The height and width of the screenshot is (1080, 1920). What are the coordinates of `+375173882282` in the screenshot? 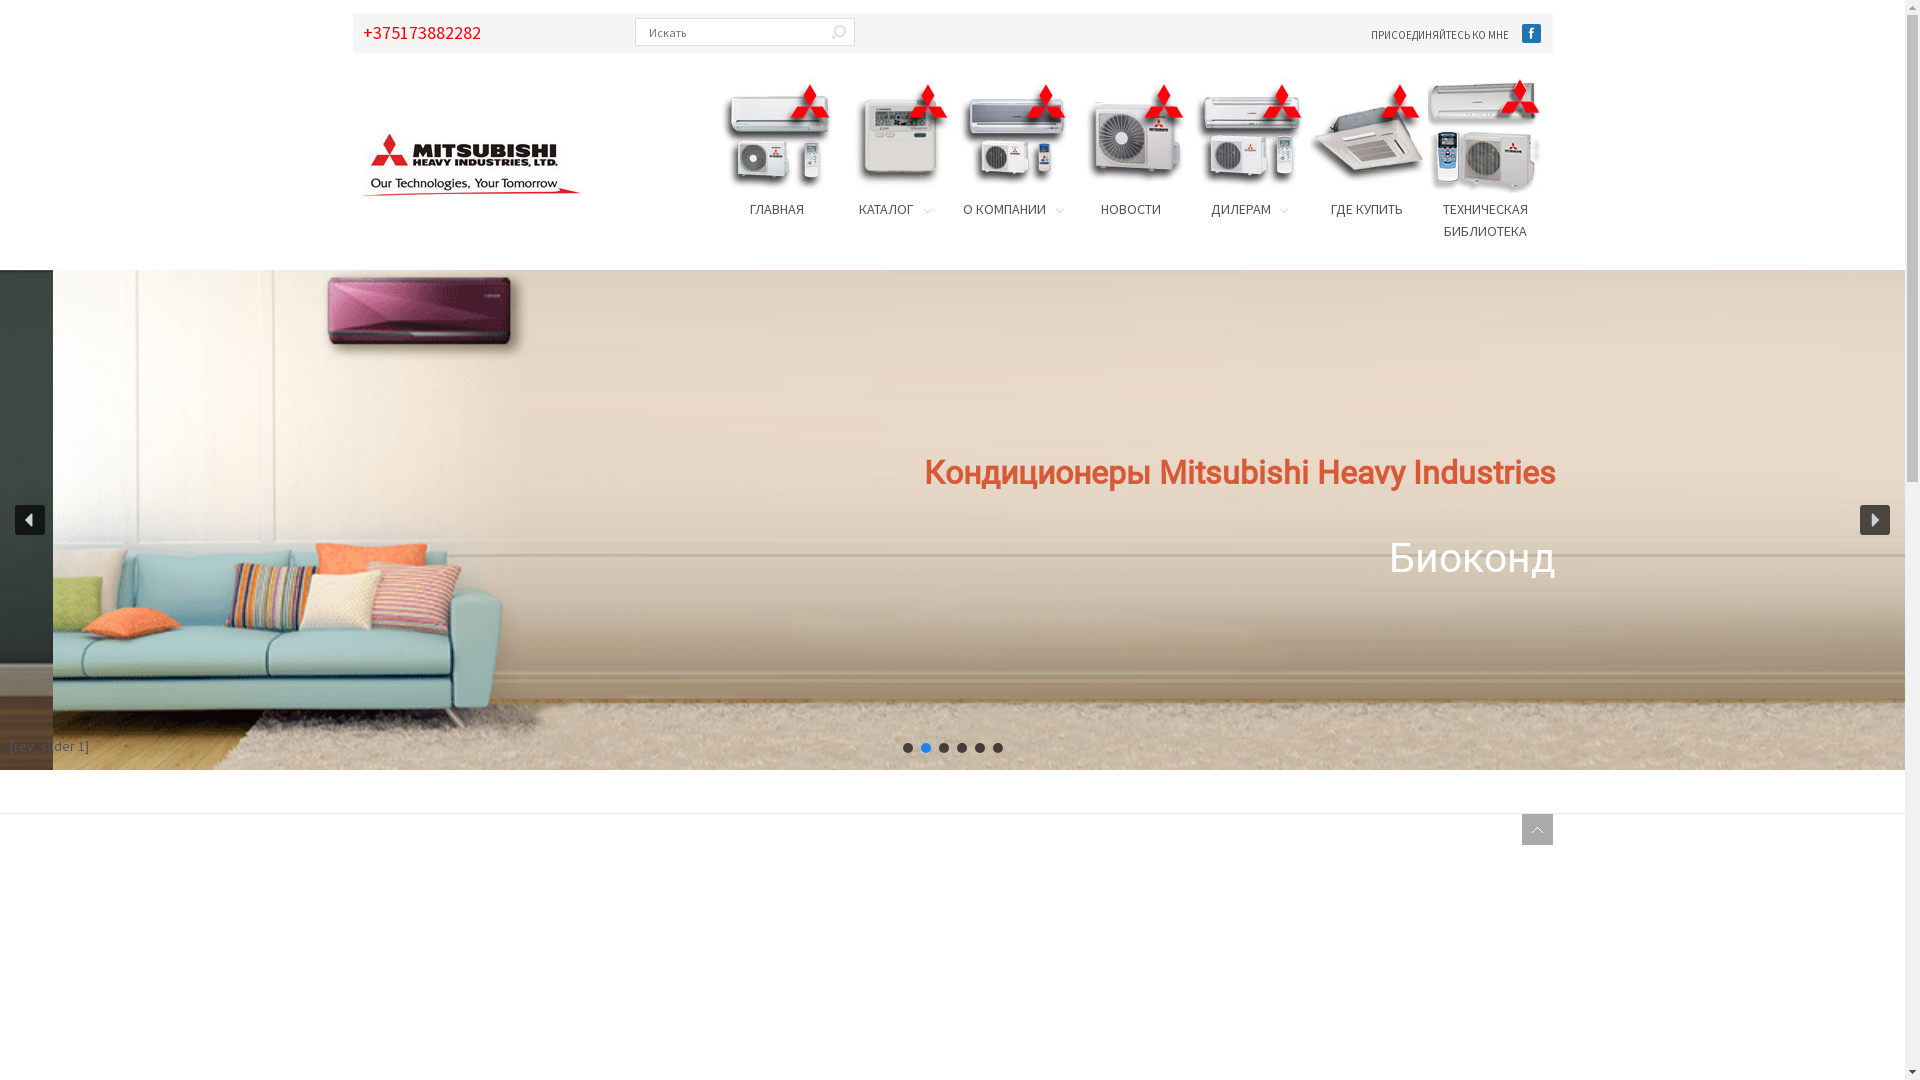 It's located at (421, 32).